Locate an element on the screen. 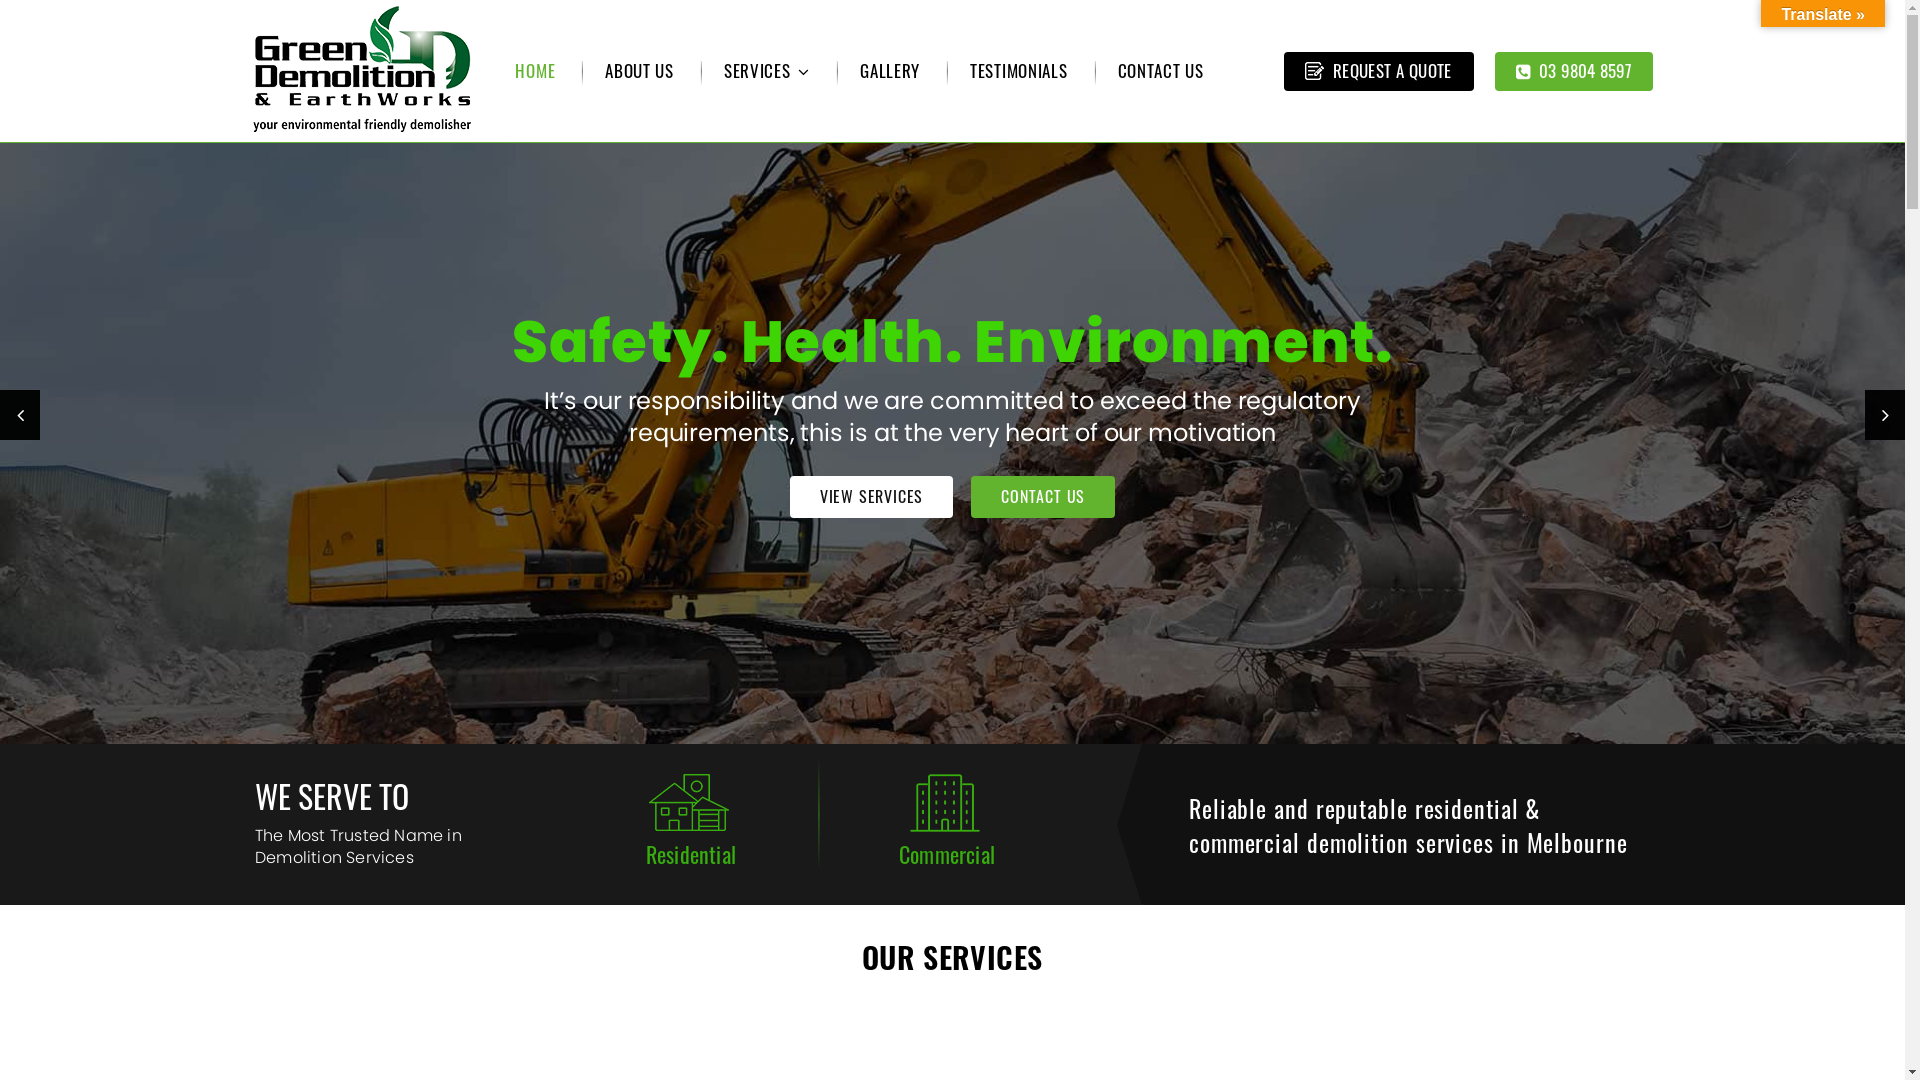 This screenshot has height=1080, width=1920. CONTACT US is located at coordinates (1043, 465).